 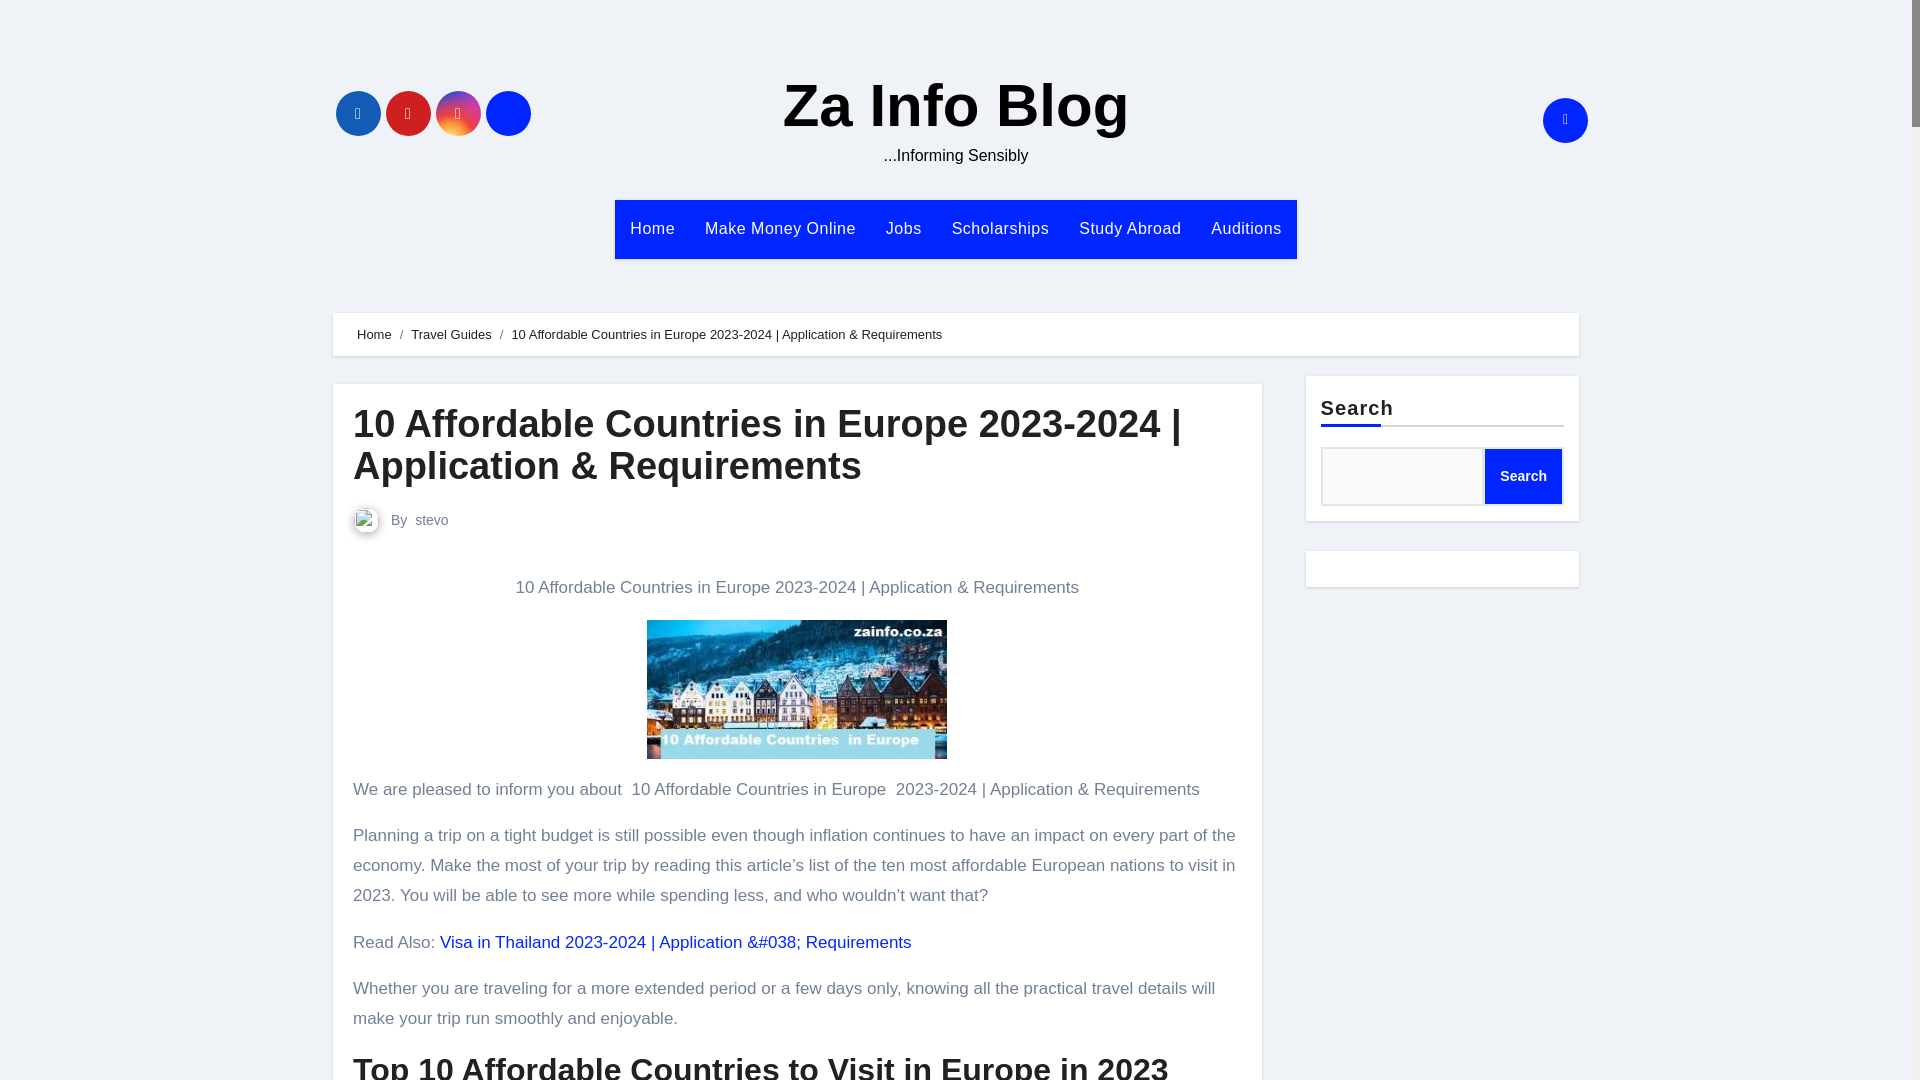 I want to click on Home, so click(x=374, y=334).